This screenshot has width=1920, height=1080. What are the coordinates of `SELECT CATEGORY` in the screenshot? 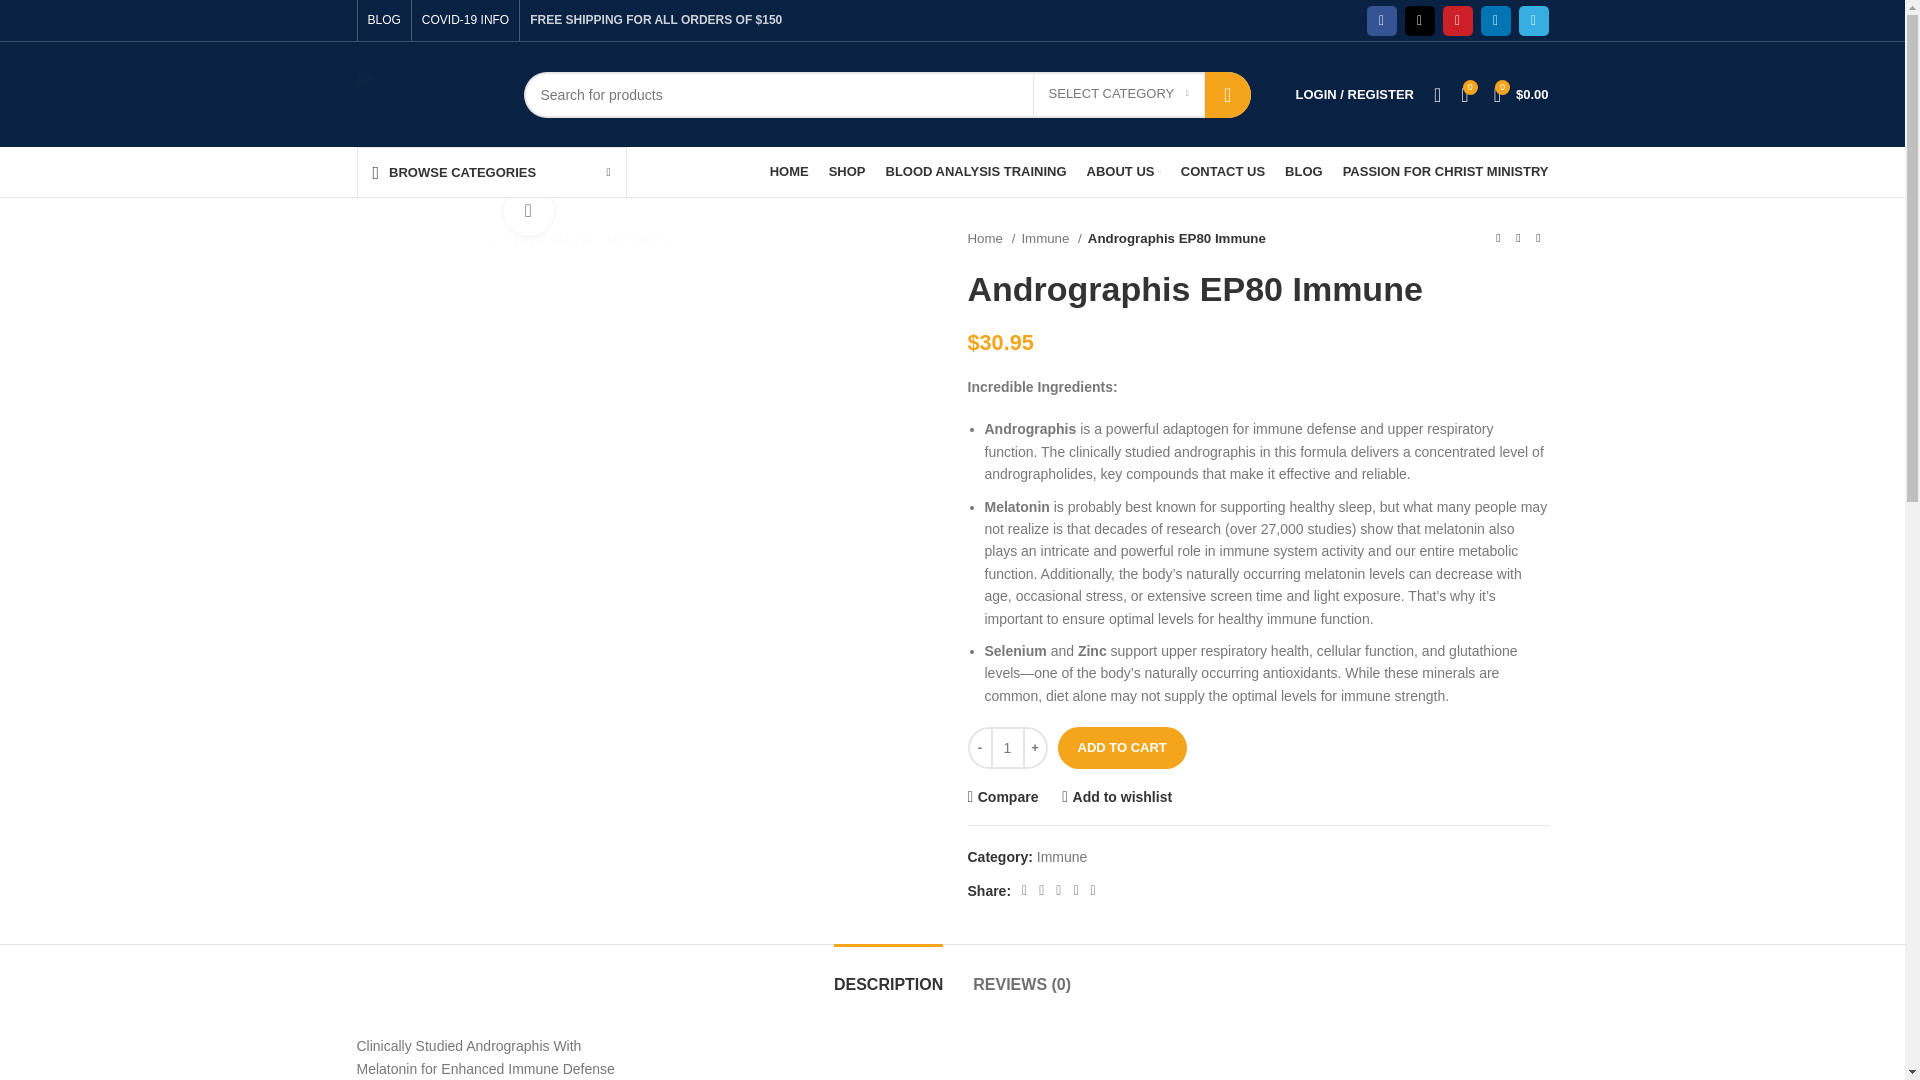 It's located at (1118, 94).